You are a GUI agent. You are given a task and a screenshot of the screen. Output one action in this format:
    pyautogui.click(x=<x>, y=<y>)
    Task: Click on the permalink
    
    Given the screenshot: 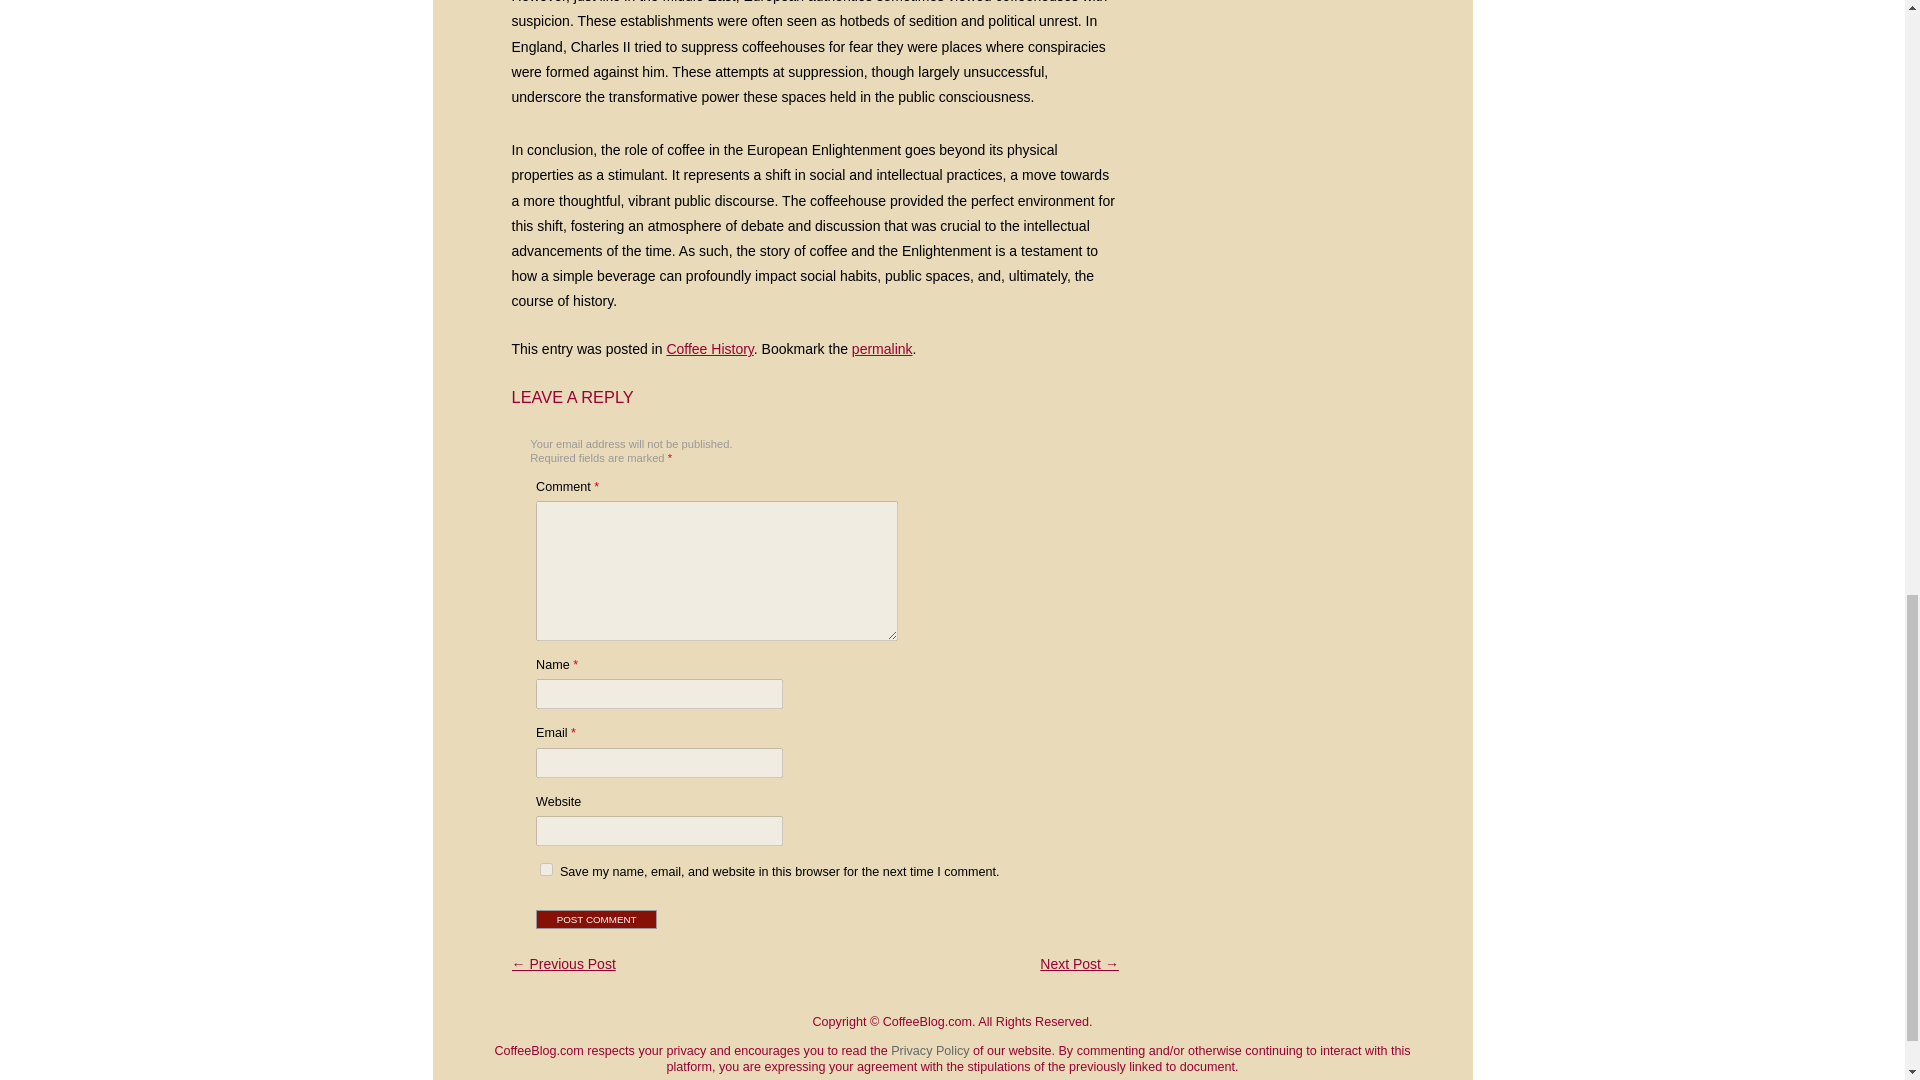 What is the action you would take?
    pyautogui.click(x=882, y=349)
    